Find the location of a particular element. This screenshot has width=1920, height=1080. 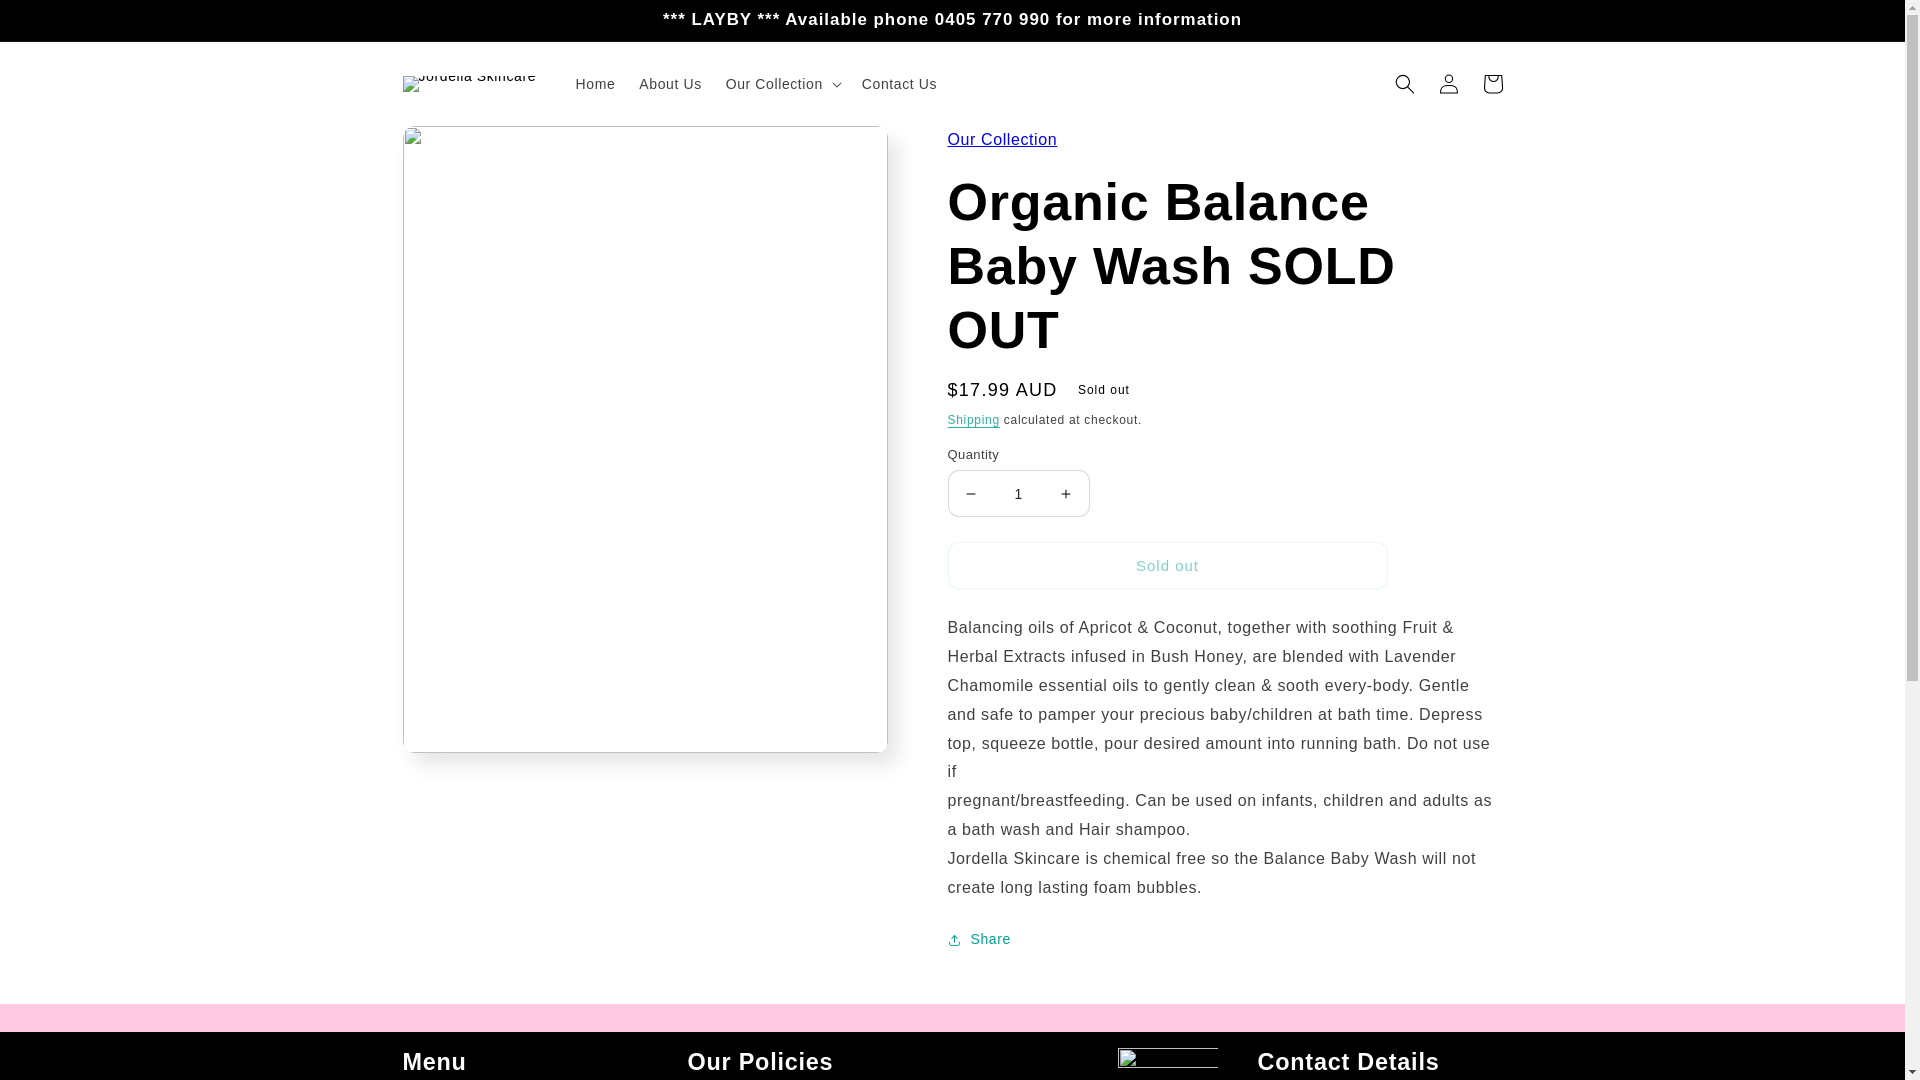

Contact Us is located at coordinates (899, 83).